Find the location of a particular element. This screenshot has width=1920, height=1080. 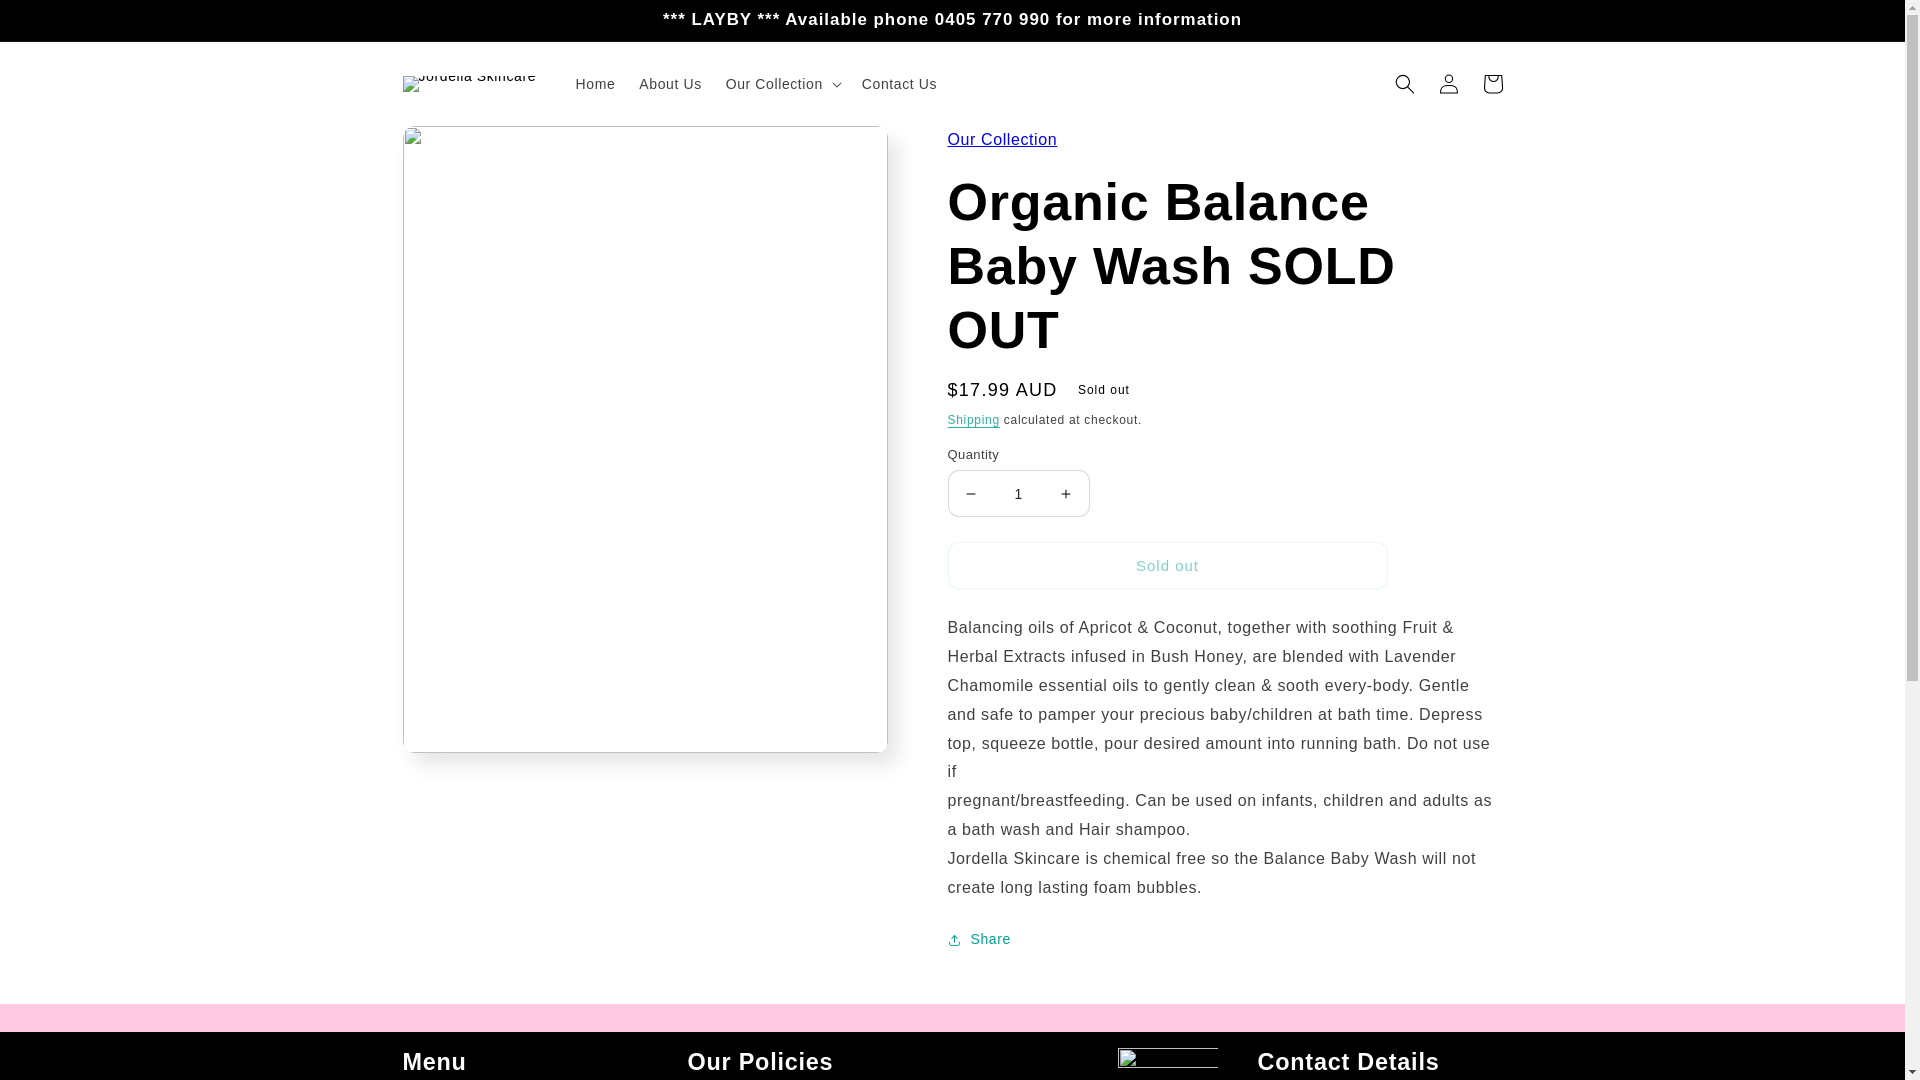

Contact Us is located at coordinates (899, 83).